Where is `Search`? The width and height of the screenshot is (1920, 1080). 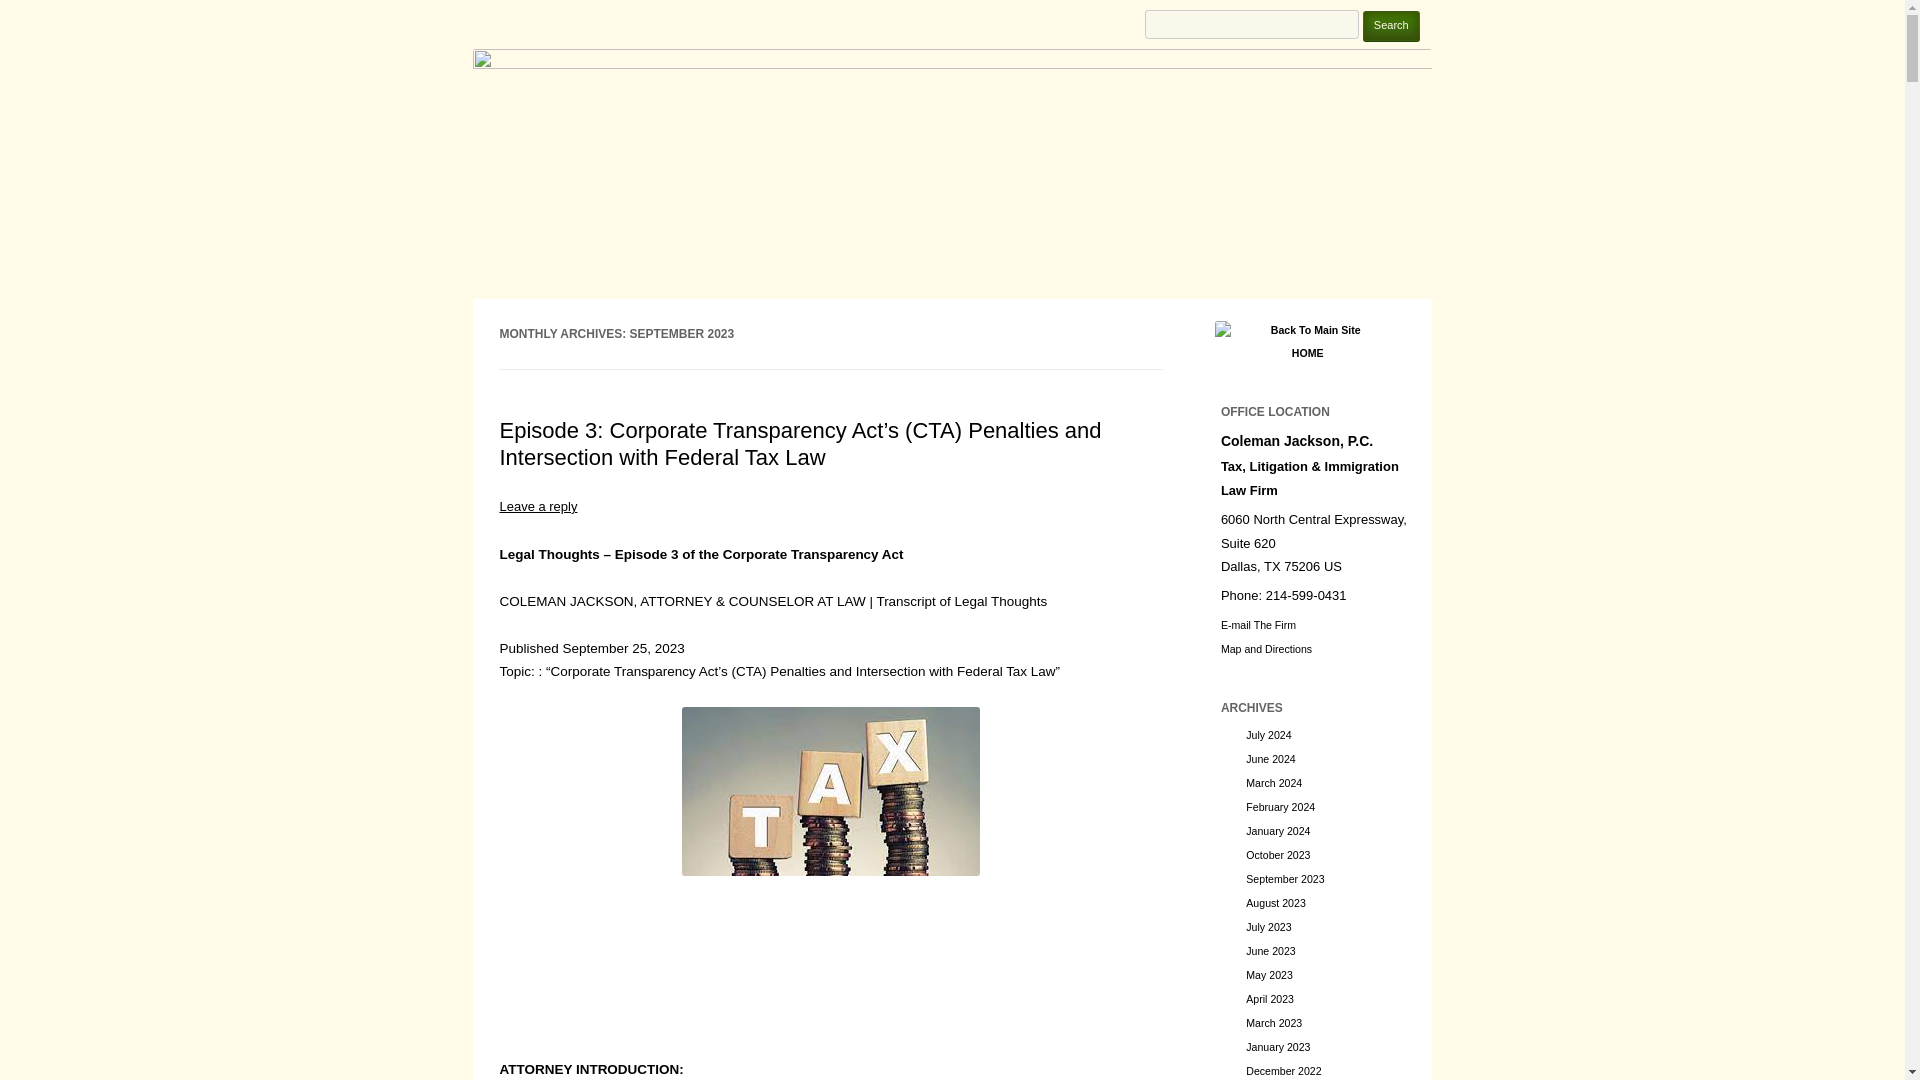
Search is located at coordinates (1392, 26).